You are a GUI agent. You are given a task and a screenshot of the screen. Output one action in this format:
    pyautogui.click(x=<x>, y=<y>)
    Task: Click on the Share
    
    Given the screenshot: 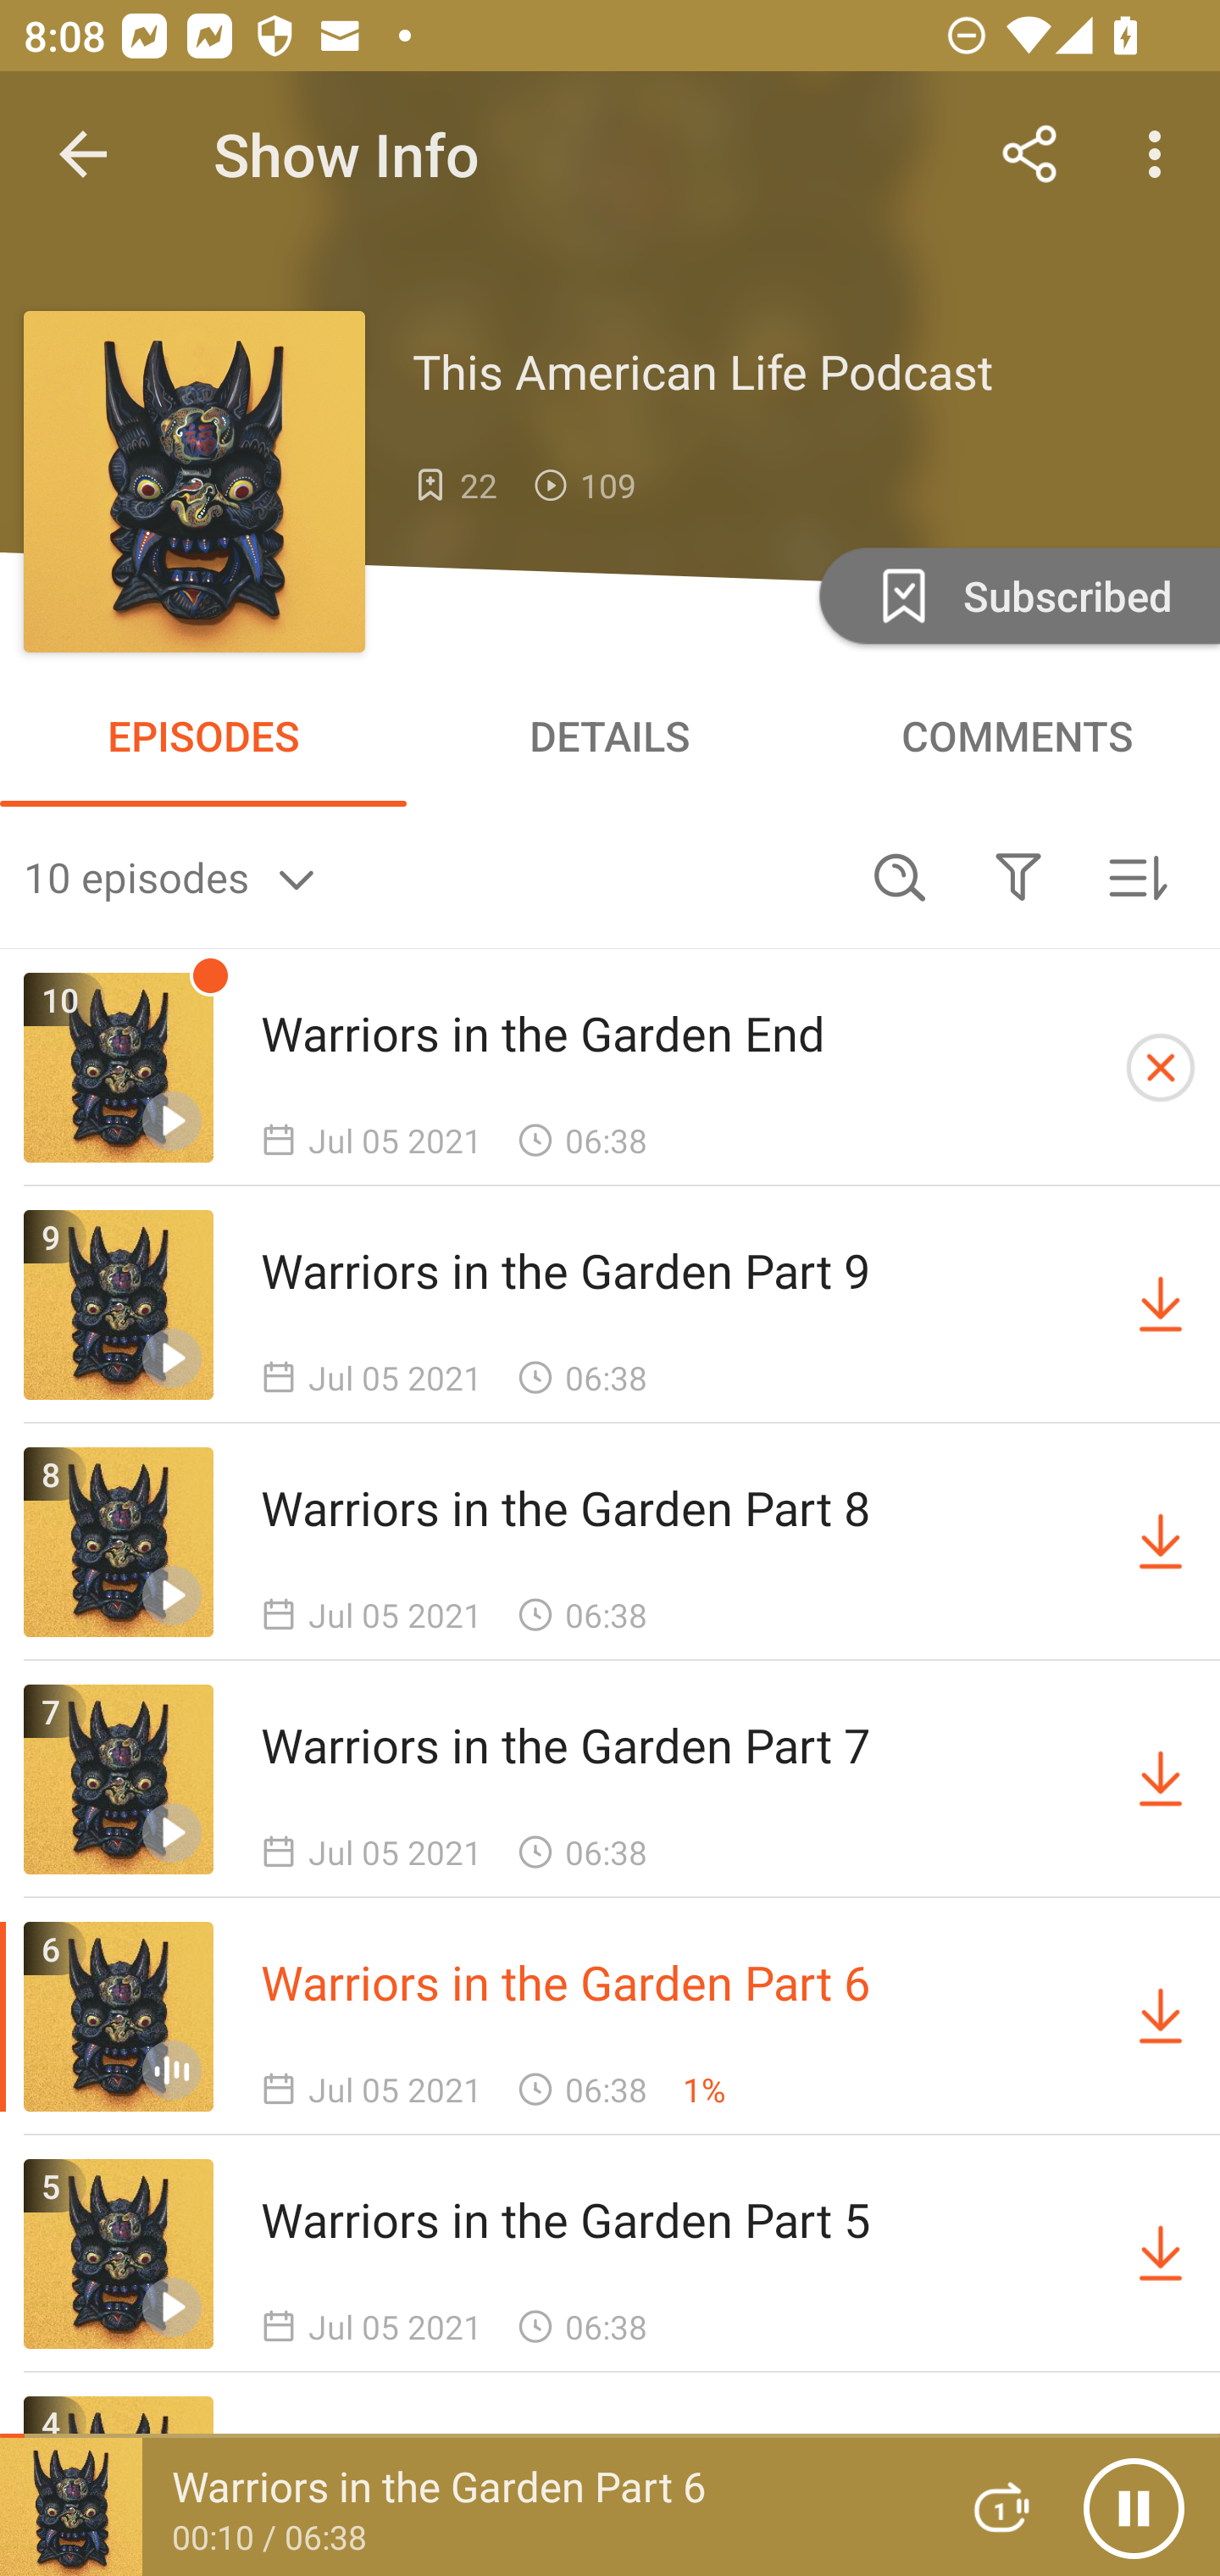 What is the action you would take?
    pyautogui.click(x=1030, y=154)
    